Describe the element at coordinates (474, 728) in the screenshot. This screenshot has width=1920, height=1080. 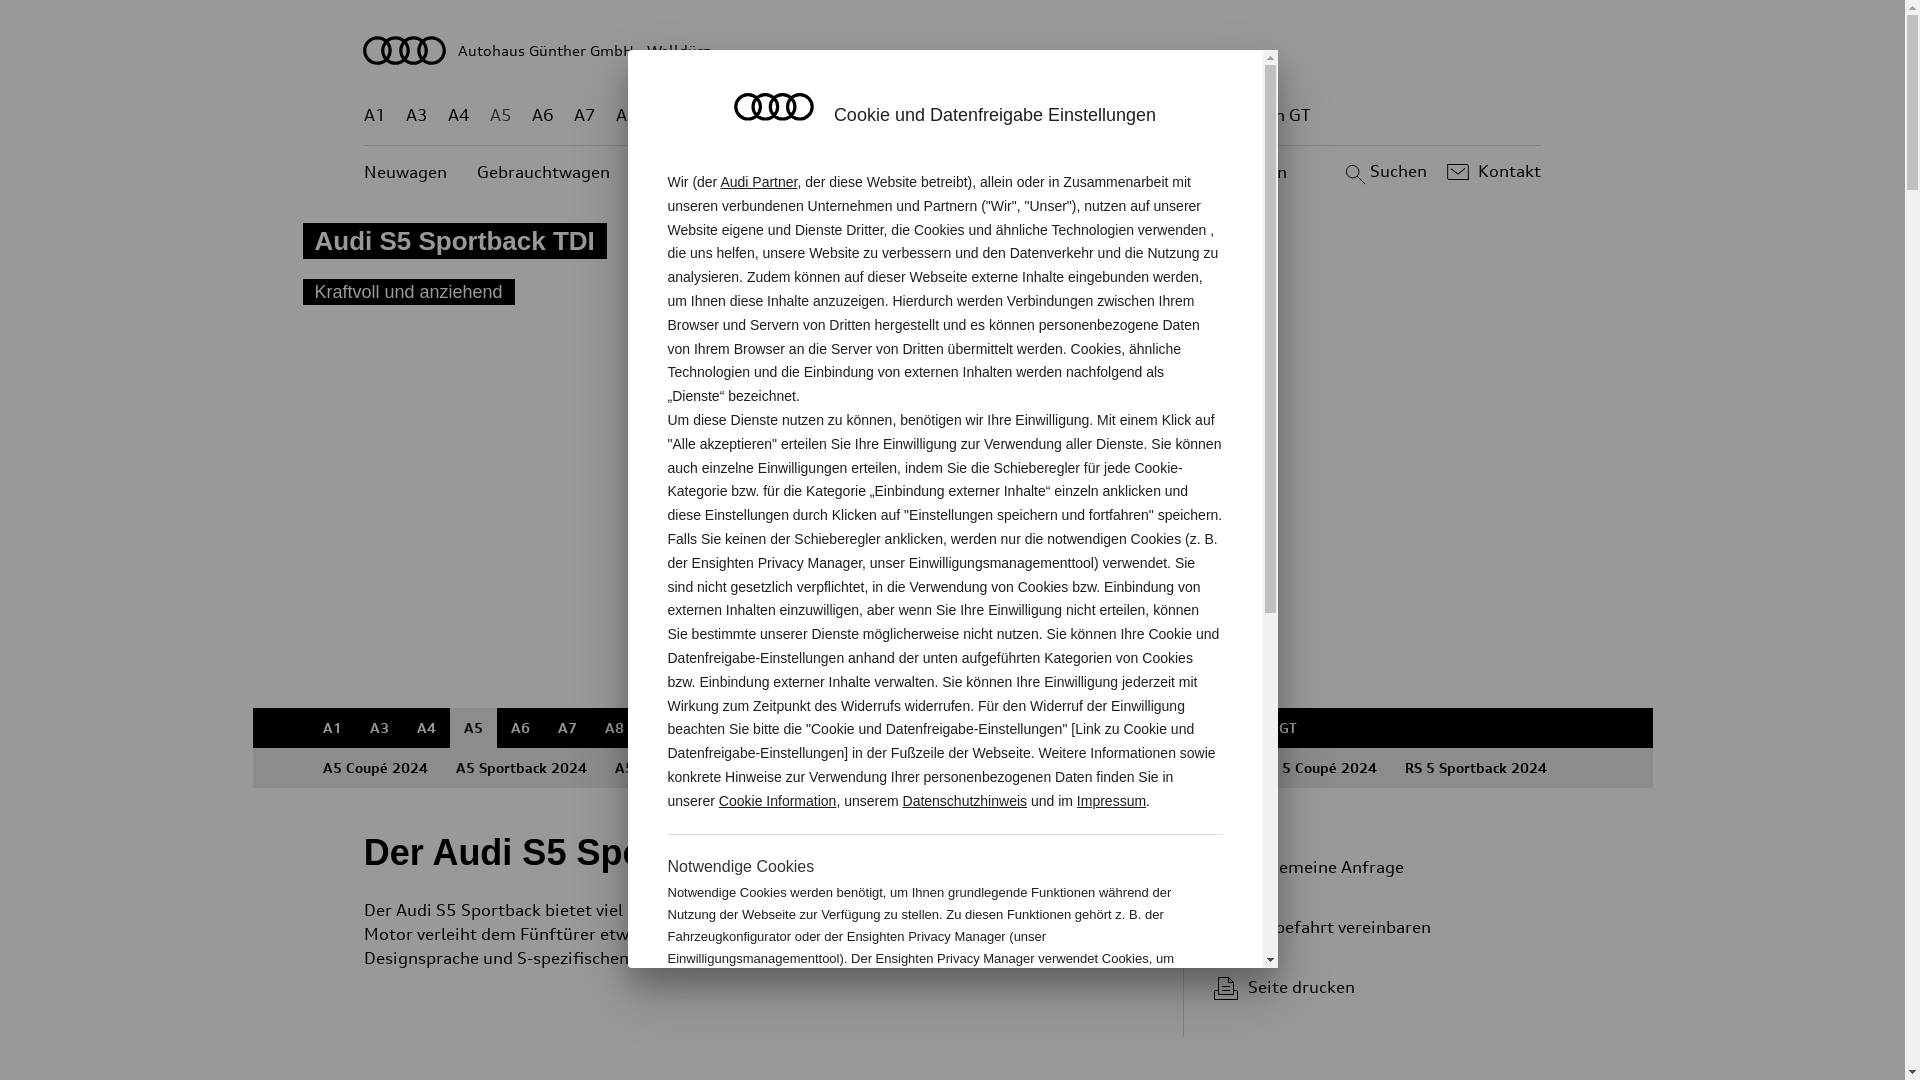
I see `A5` at that location.